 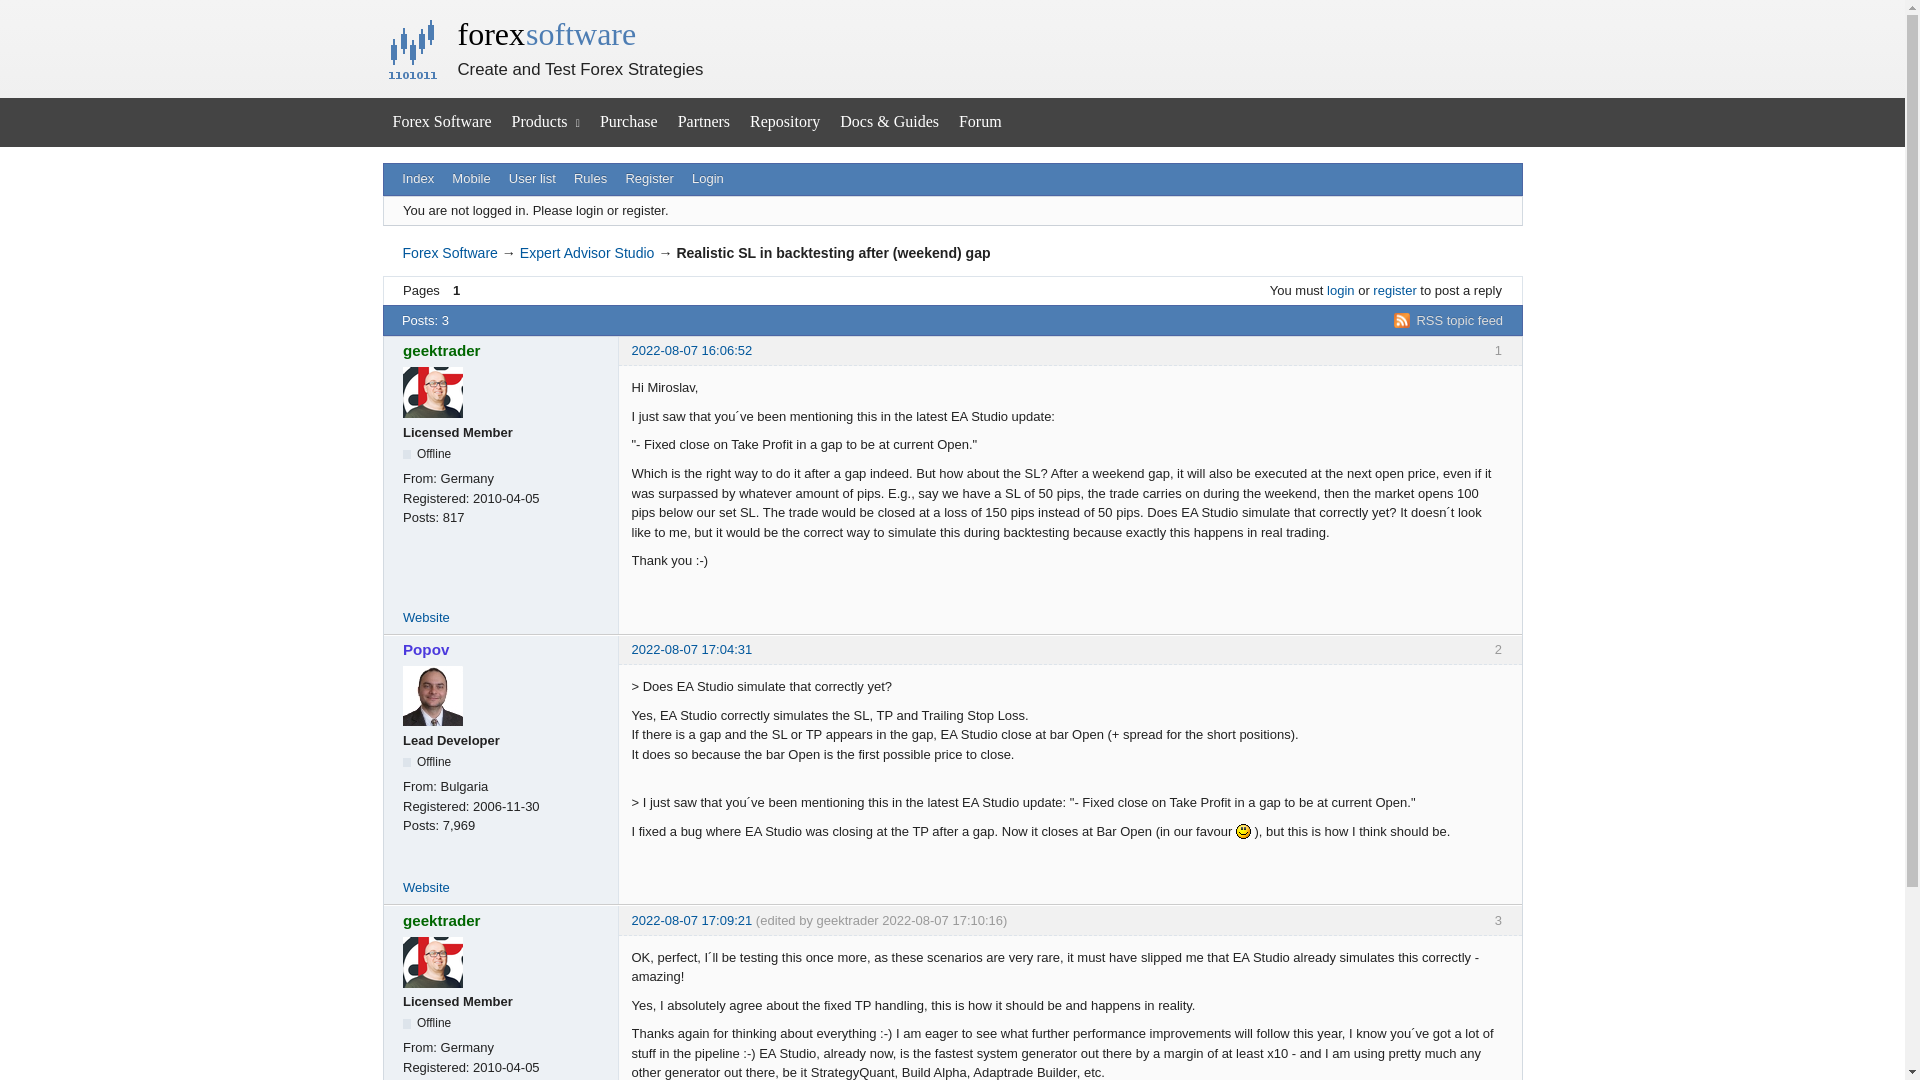 I want to click on 2022-08-07 17:04:31, so click(x=692, y=648).